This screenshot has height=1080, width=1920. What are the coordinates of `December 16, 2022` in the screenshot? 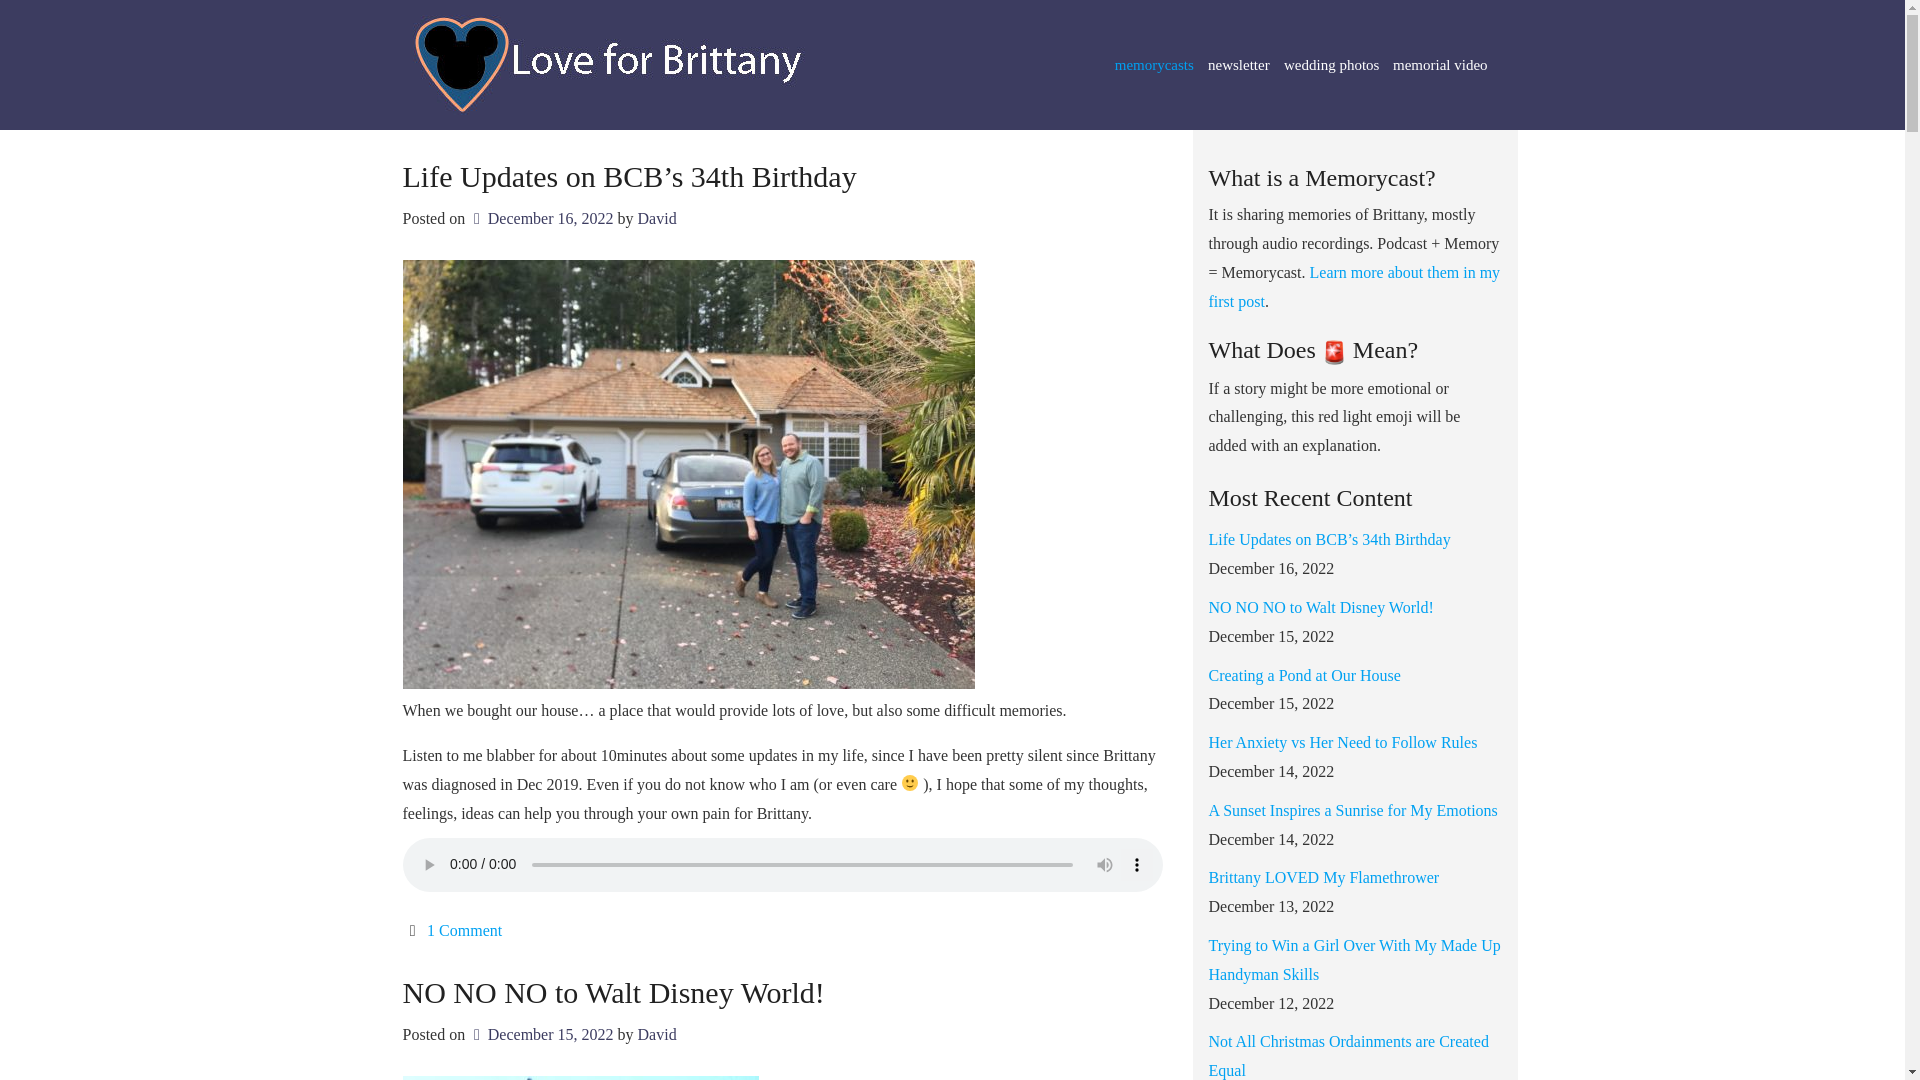 It's located at (540, 218).